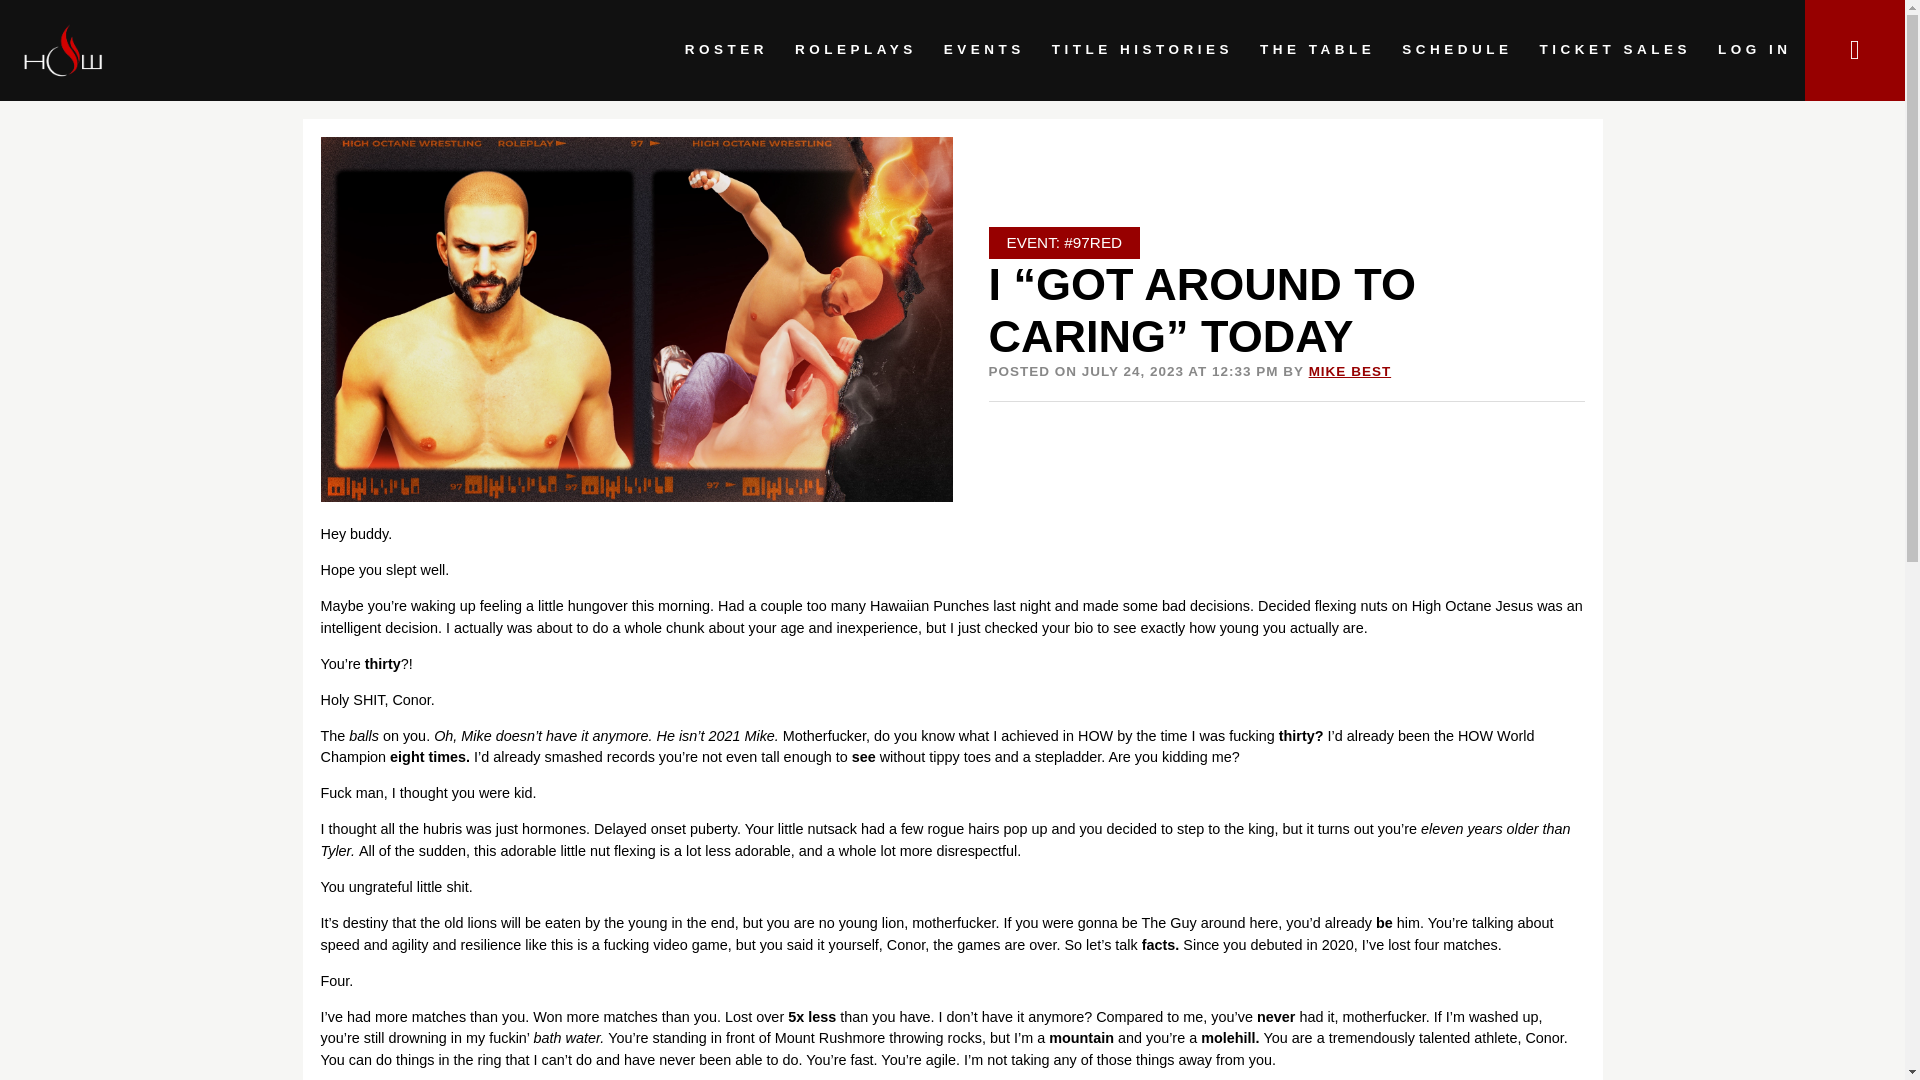 This screenshot has height=1080, width=1920. Describe the element at coordinates (1142, 50) in the screenshot. I see `TITLE HISTORIES` at that location.